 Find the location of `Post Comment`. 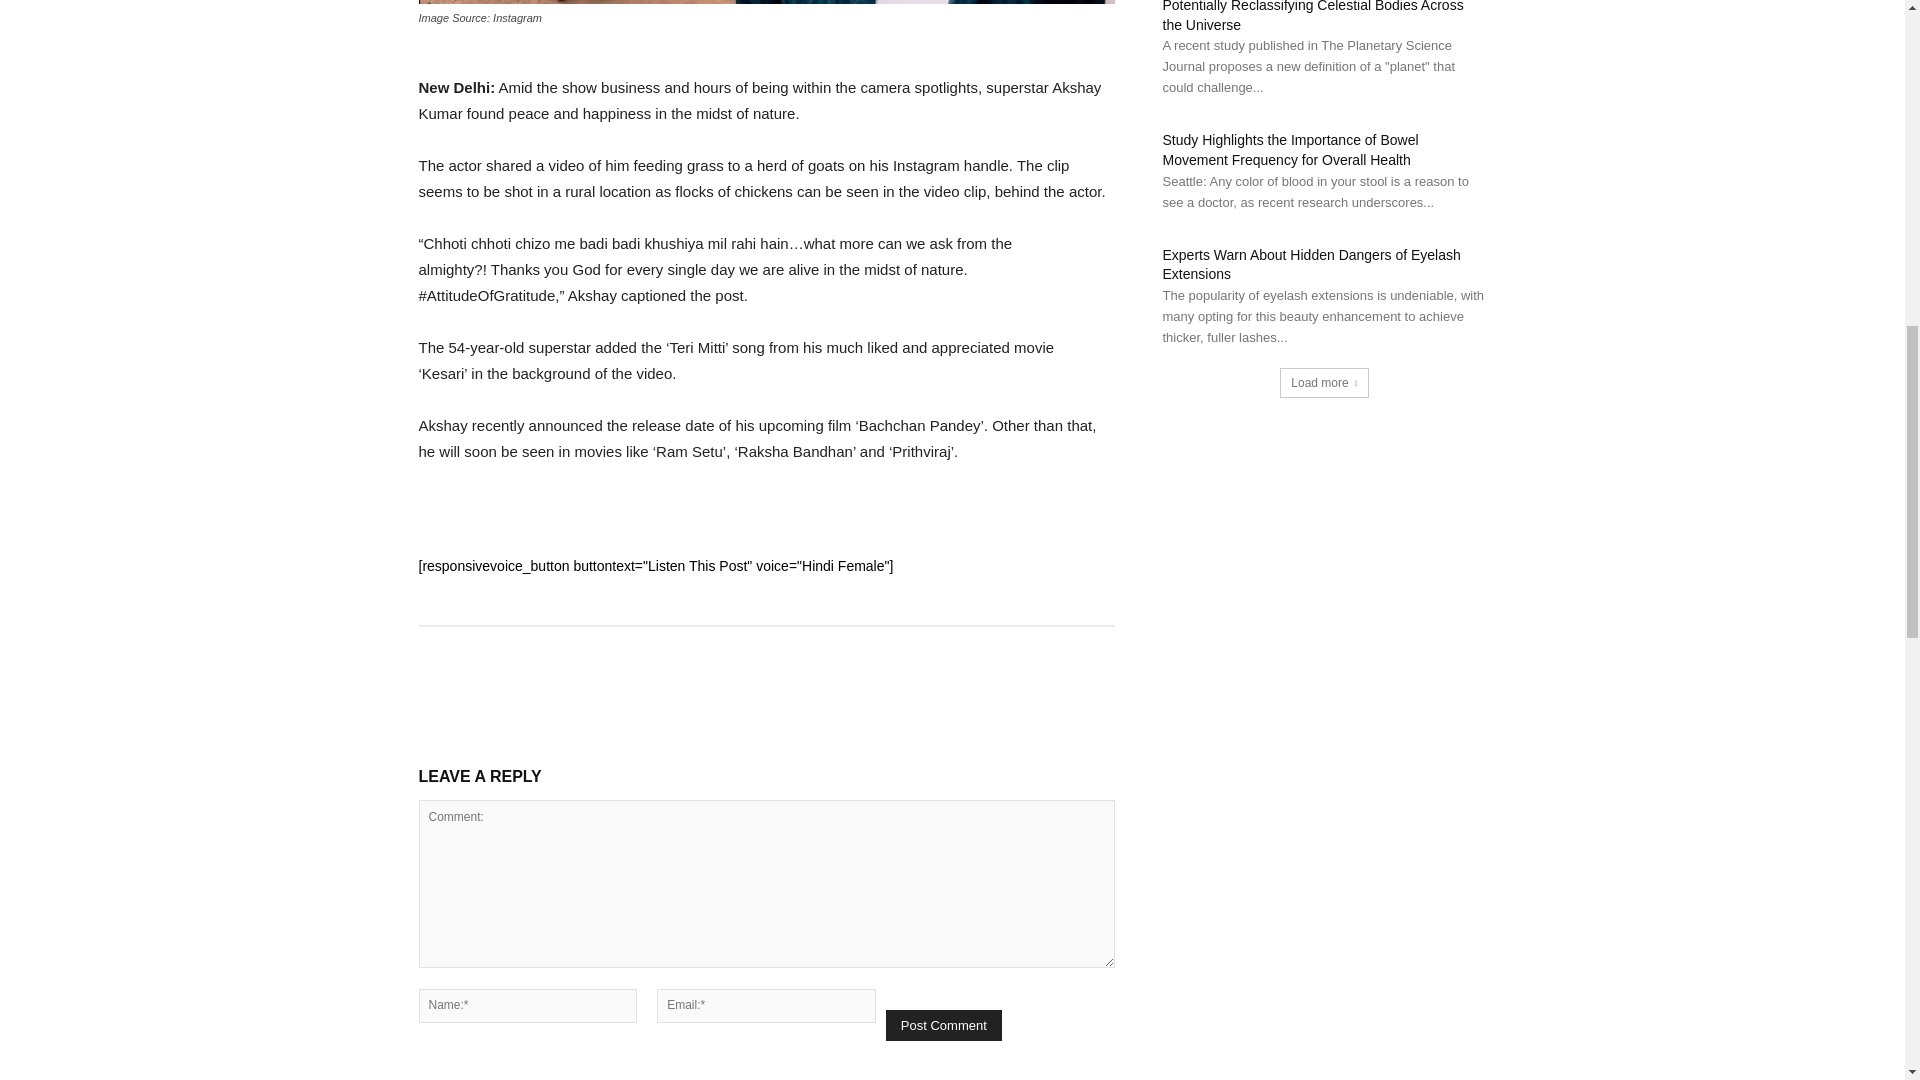

Post Comment is located at coordinates (944, 1025).